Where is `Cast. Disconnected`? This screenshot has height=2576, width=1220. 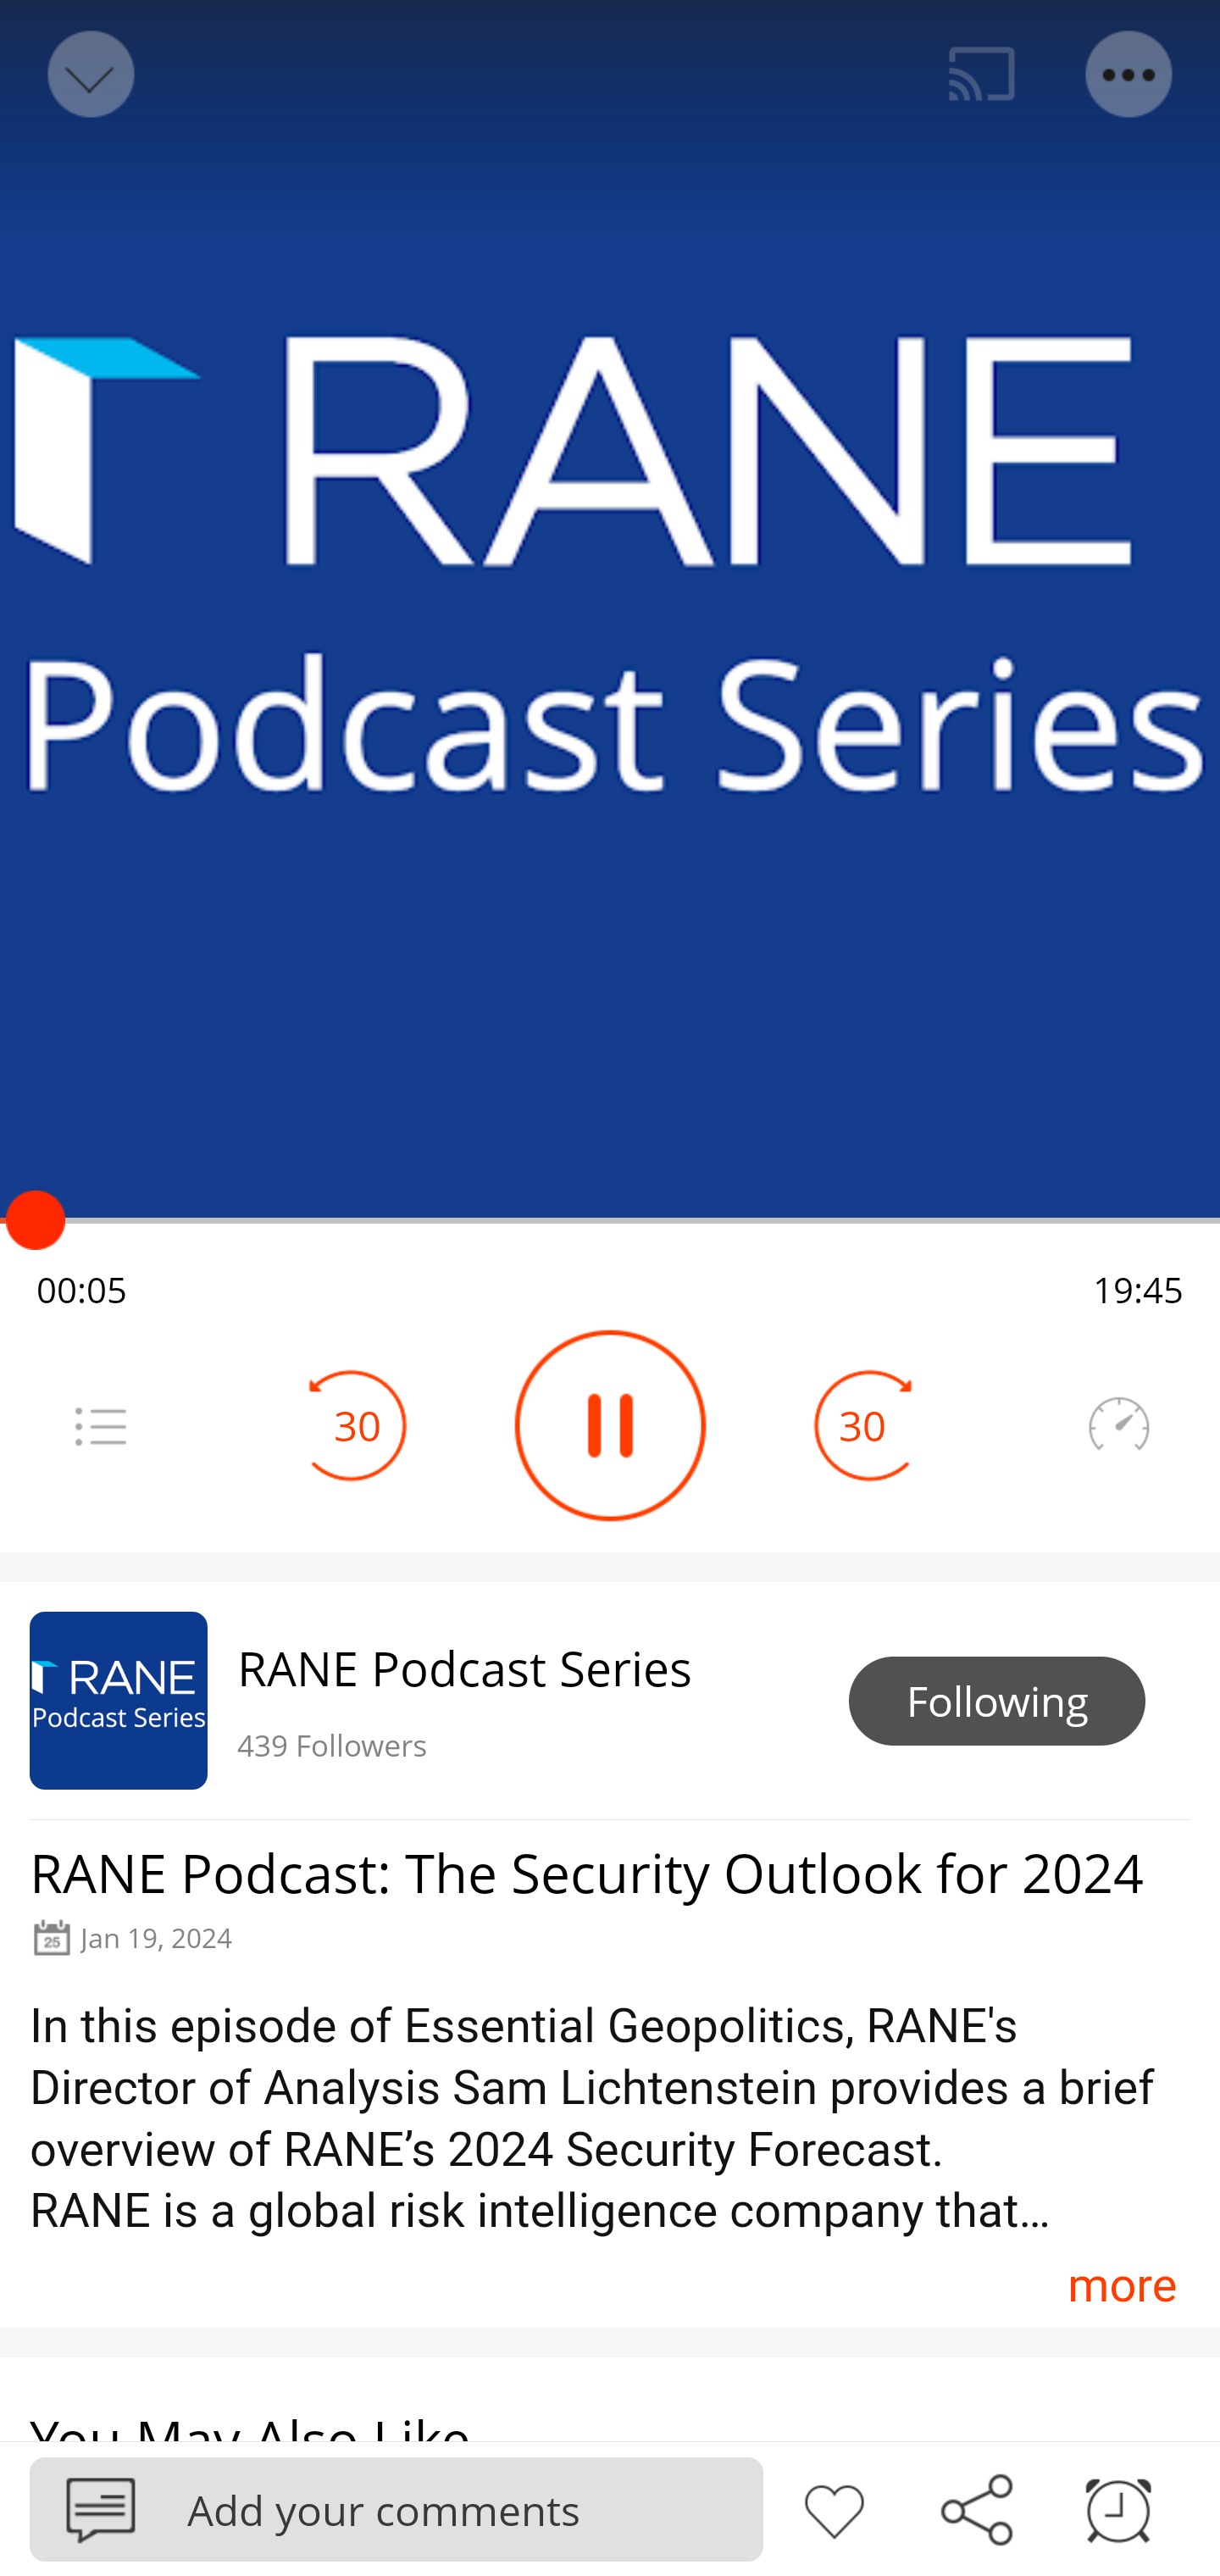
Cast. Disconnected is located at coordinates (982, 75).